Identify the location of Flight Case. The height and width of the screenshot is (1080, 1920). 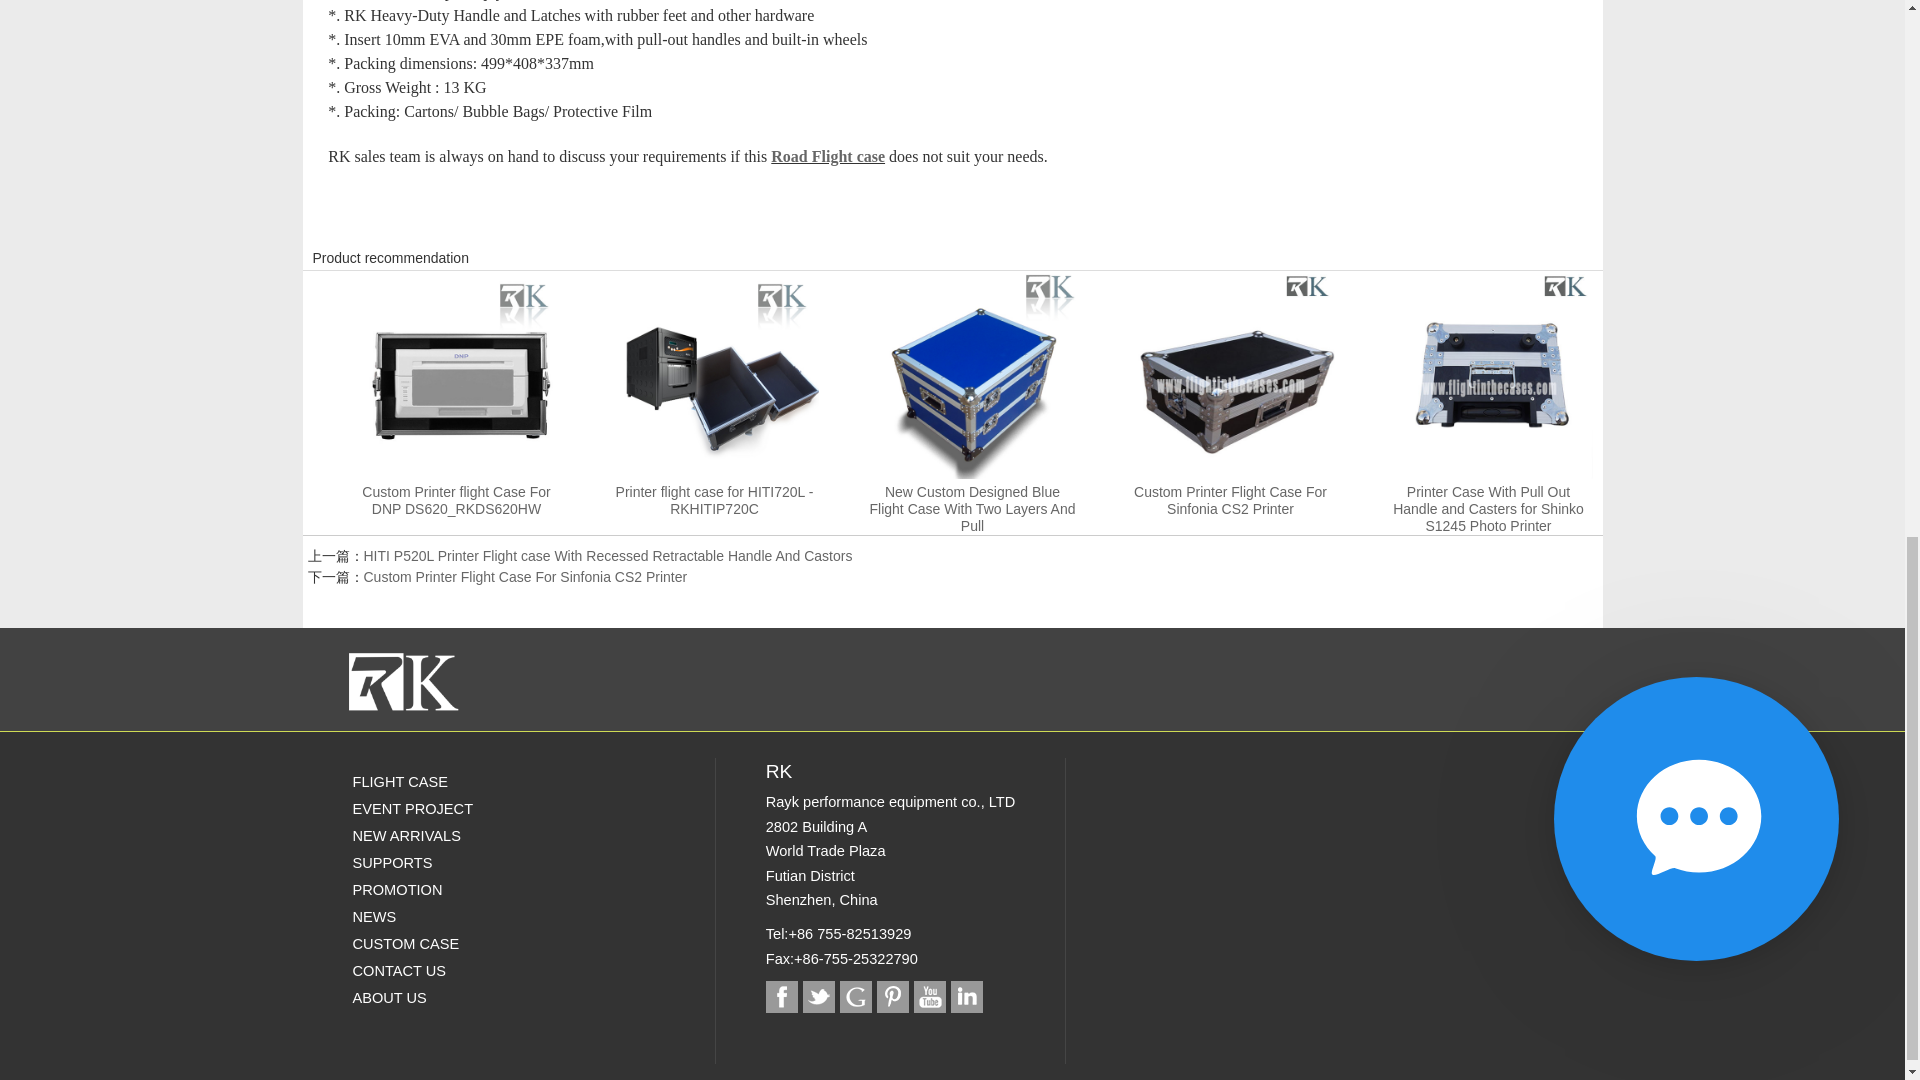
(460, 780).